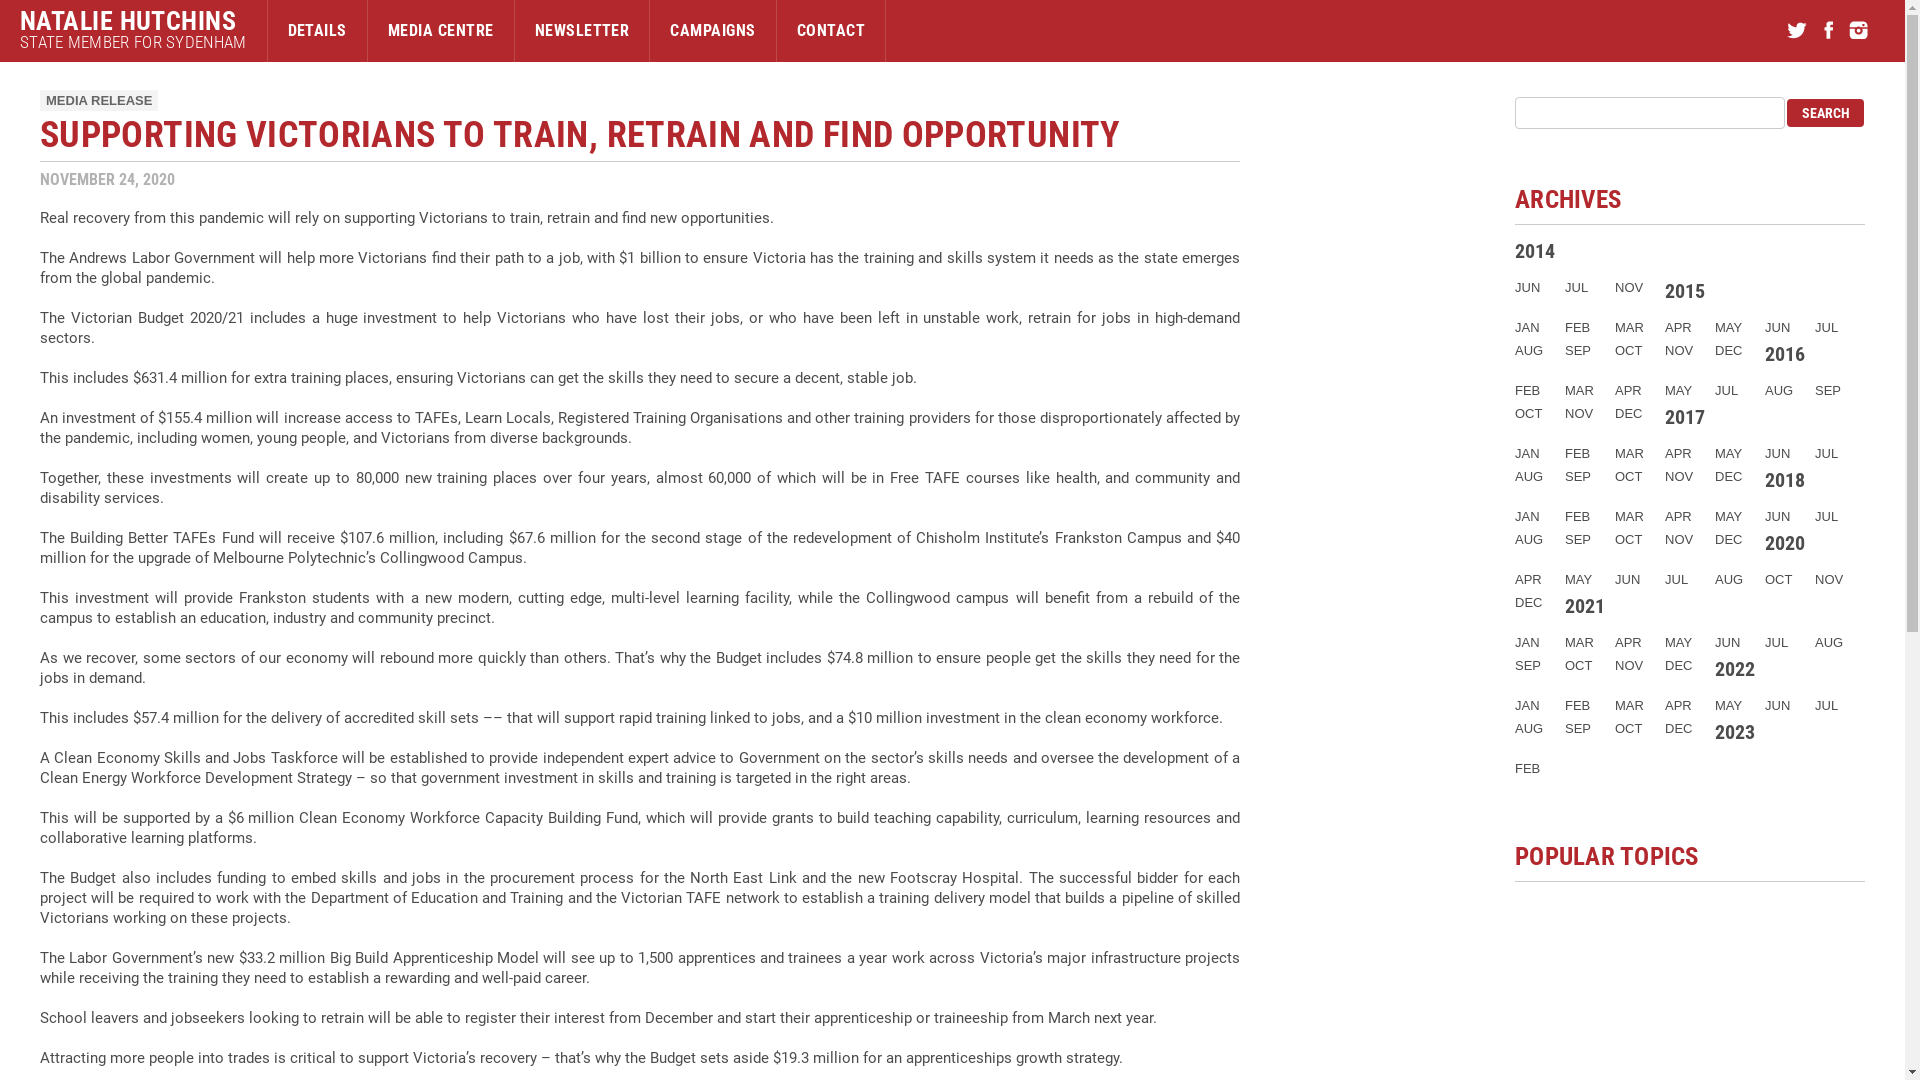 Image resolution: width=1920 pixels, height=1080 pixels. What do you see at coordinates (1529, 350) in the screenshot?
I see `AUG` at bounding box center [1529, 350].